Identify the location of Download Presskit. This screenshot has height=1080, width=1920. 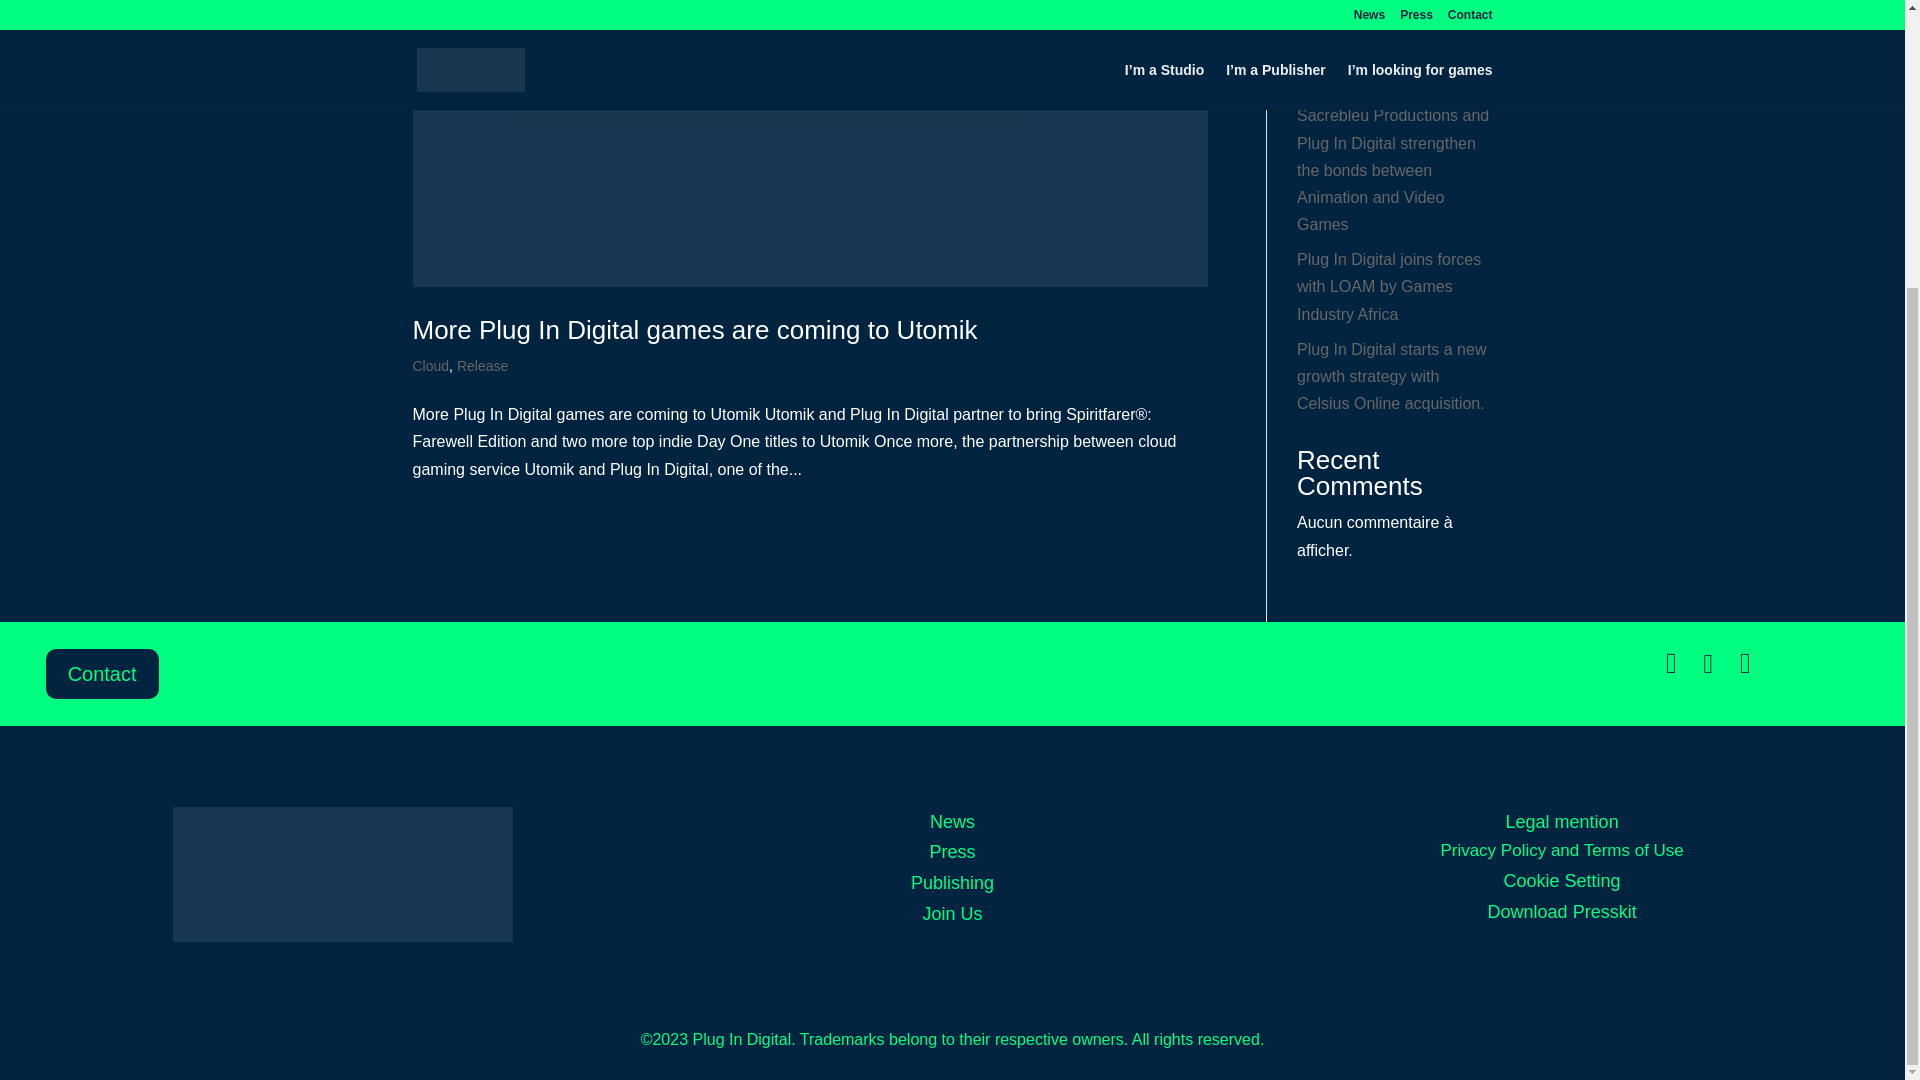
(1562, 912).